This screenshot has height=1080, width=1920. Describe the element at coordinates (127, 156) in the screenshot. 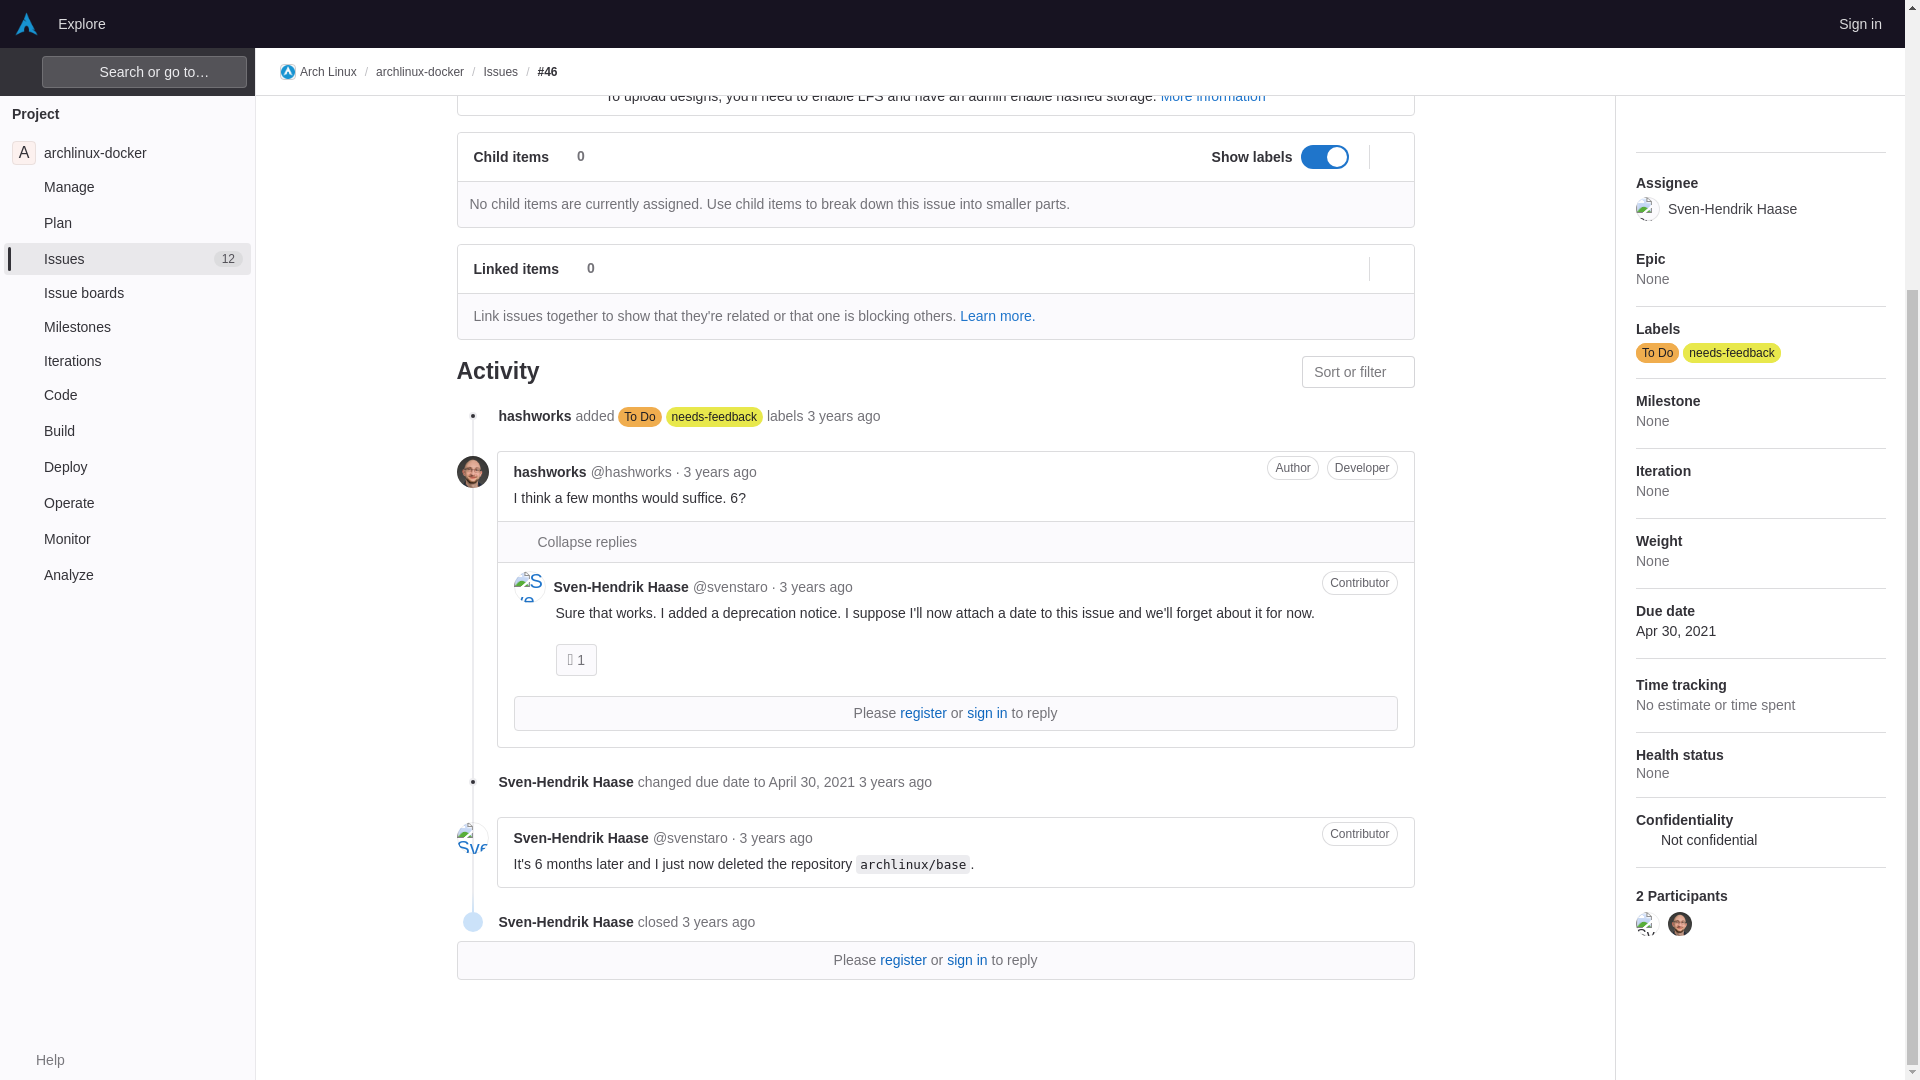

I see `Monitor` at that location.